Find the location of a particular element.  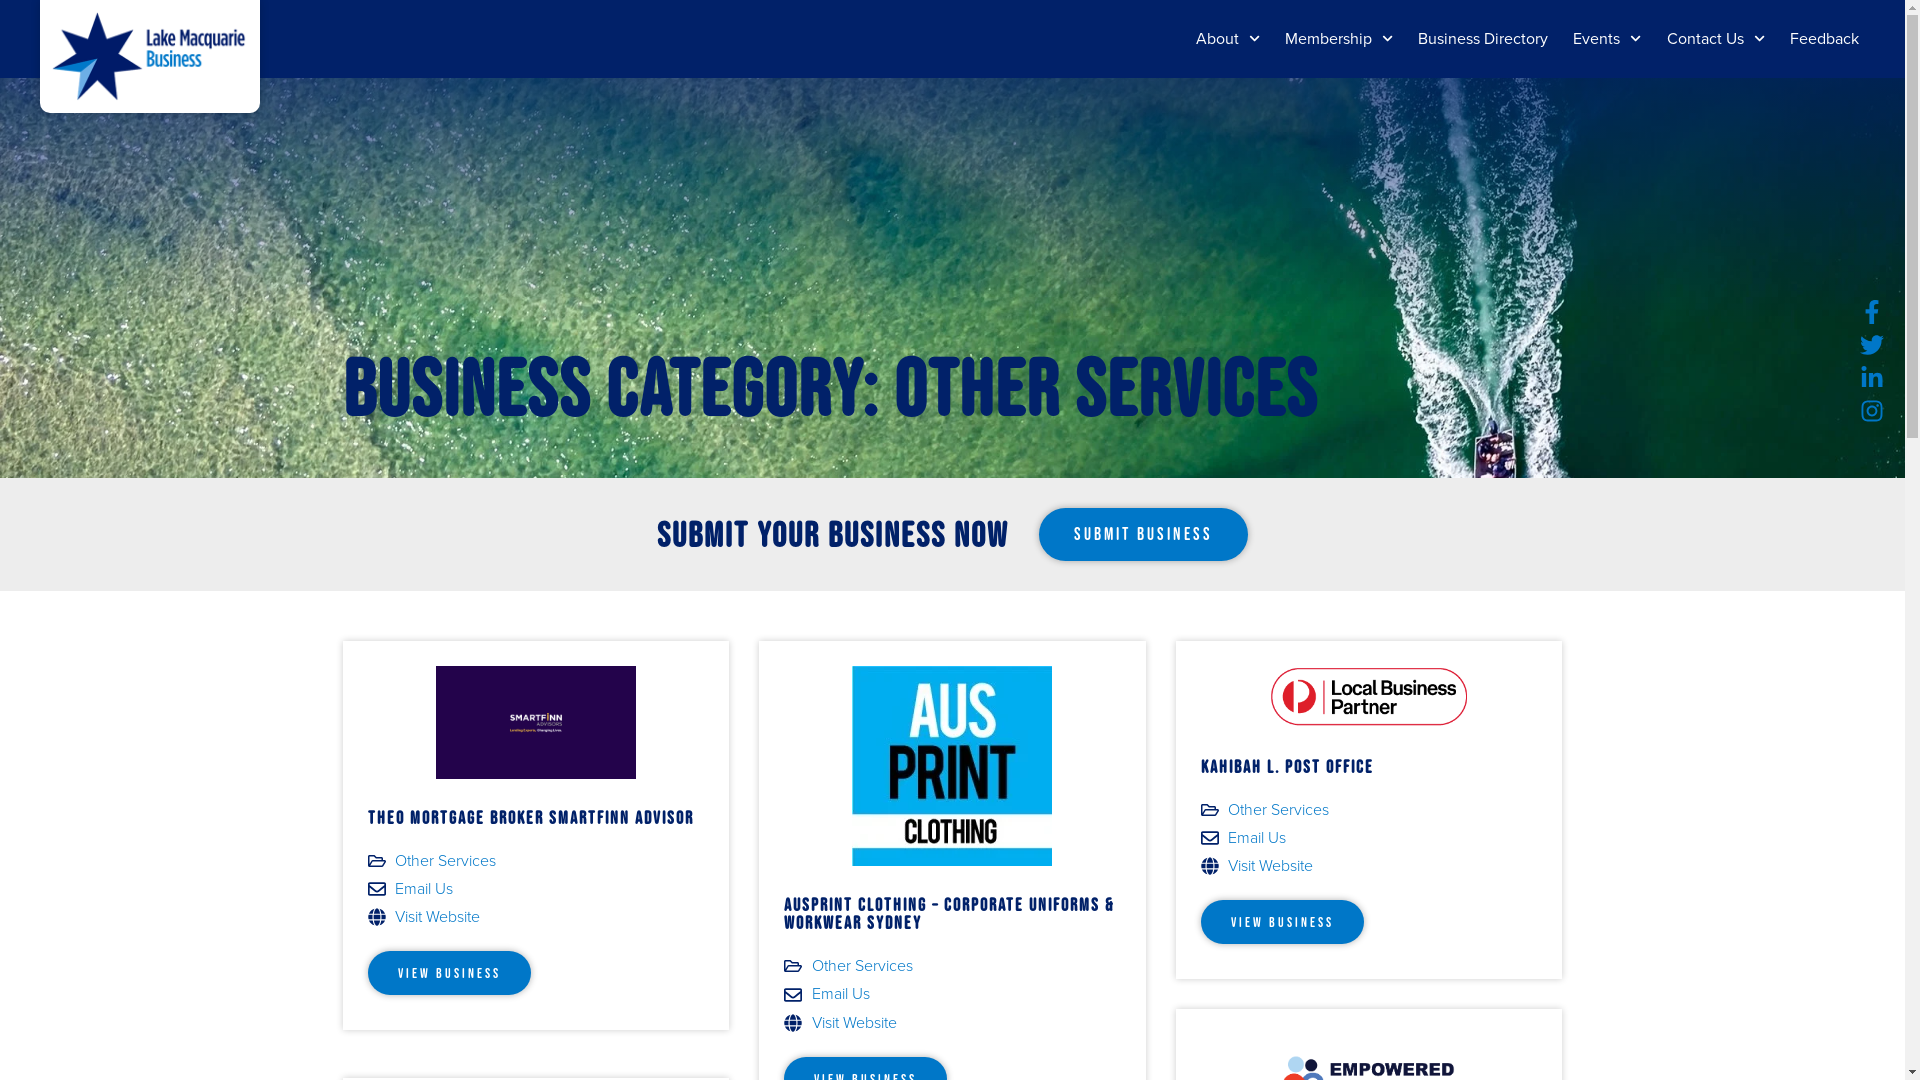

Email Us is located at coordinates (952, 994).